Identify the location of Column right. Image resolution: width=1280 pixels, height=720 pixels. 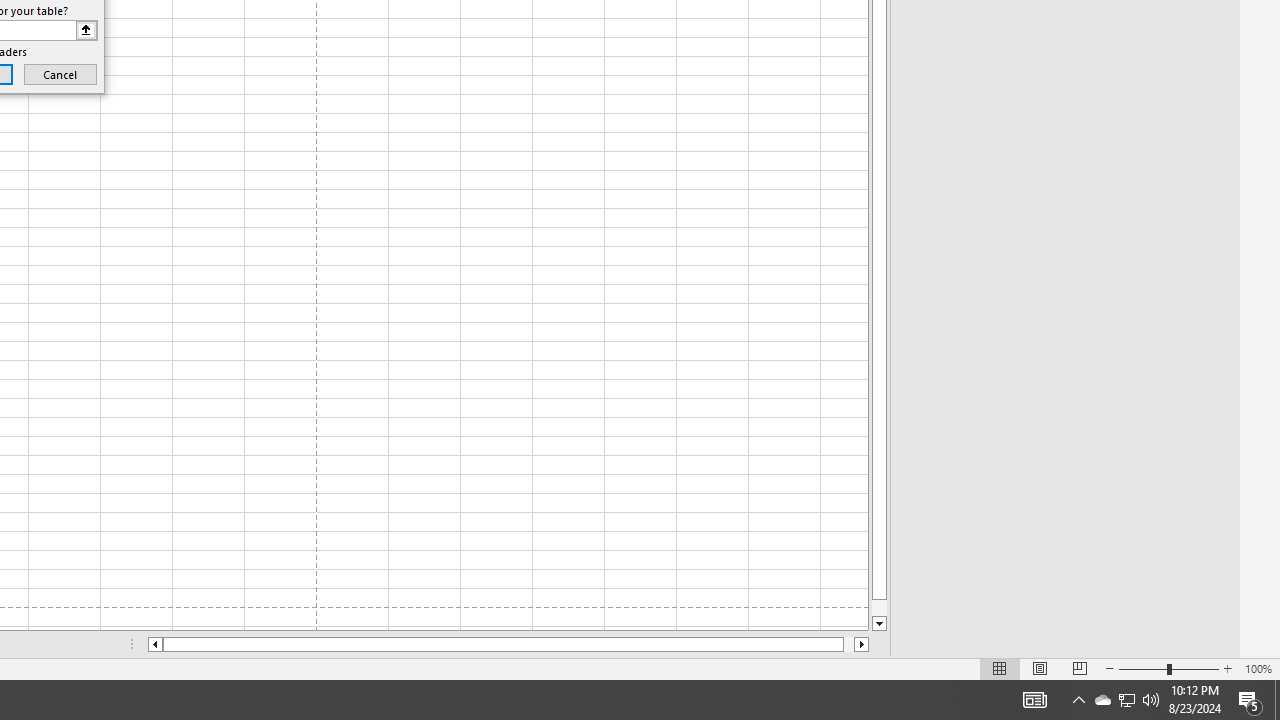
(862, 644).